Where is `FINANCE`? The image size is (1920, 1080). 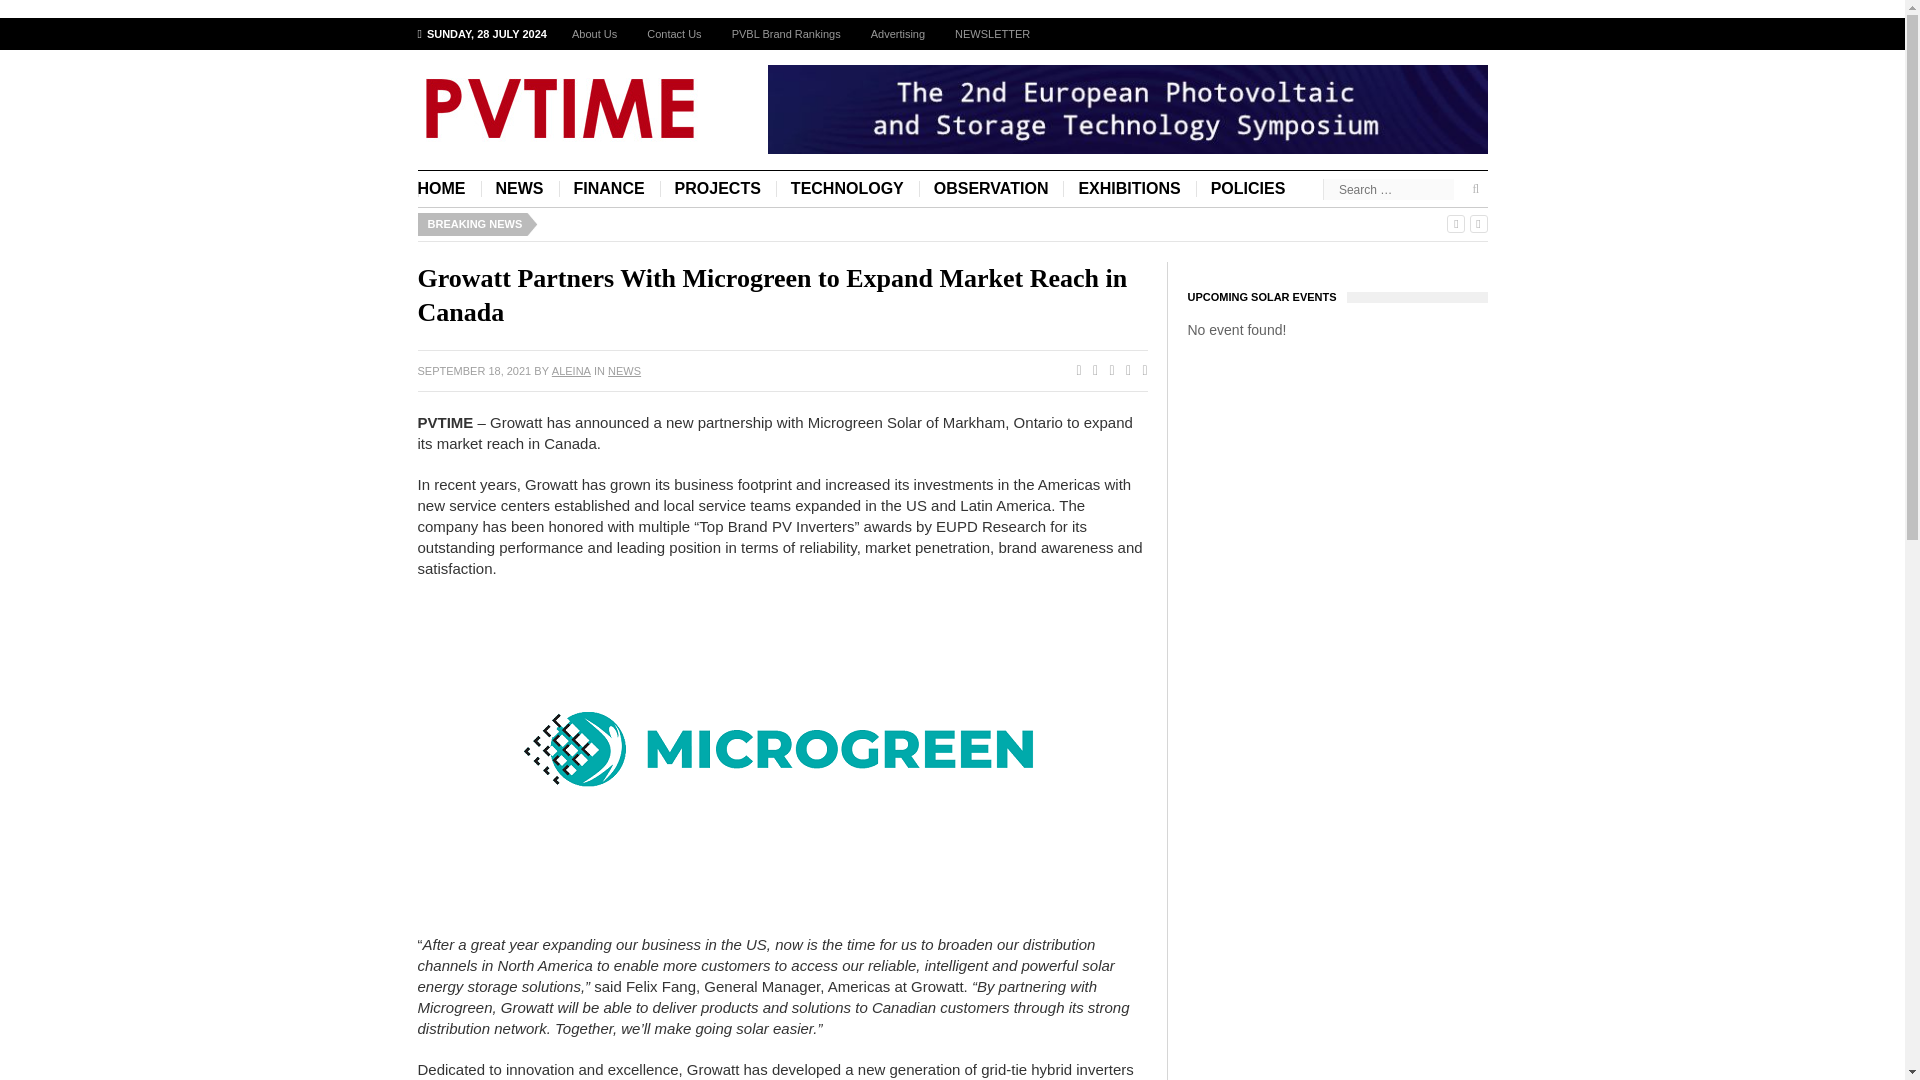 FINANCE is located at coordinates (608, 188).